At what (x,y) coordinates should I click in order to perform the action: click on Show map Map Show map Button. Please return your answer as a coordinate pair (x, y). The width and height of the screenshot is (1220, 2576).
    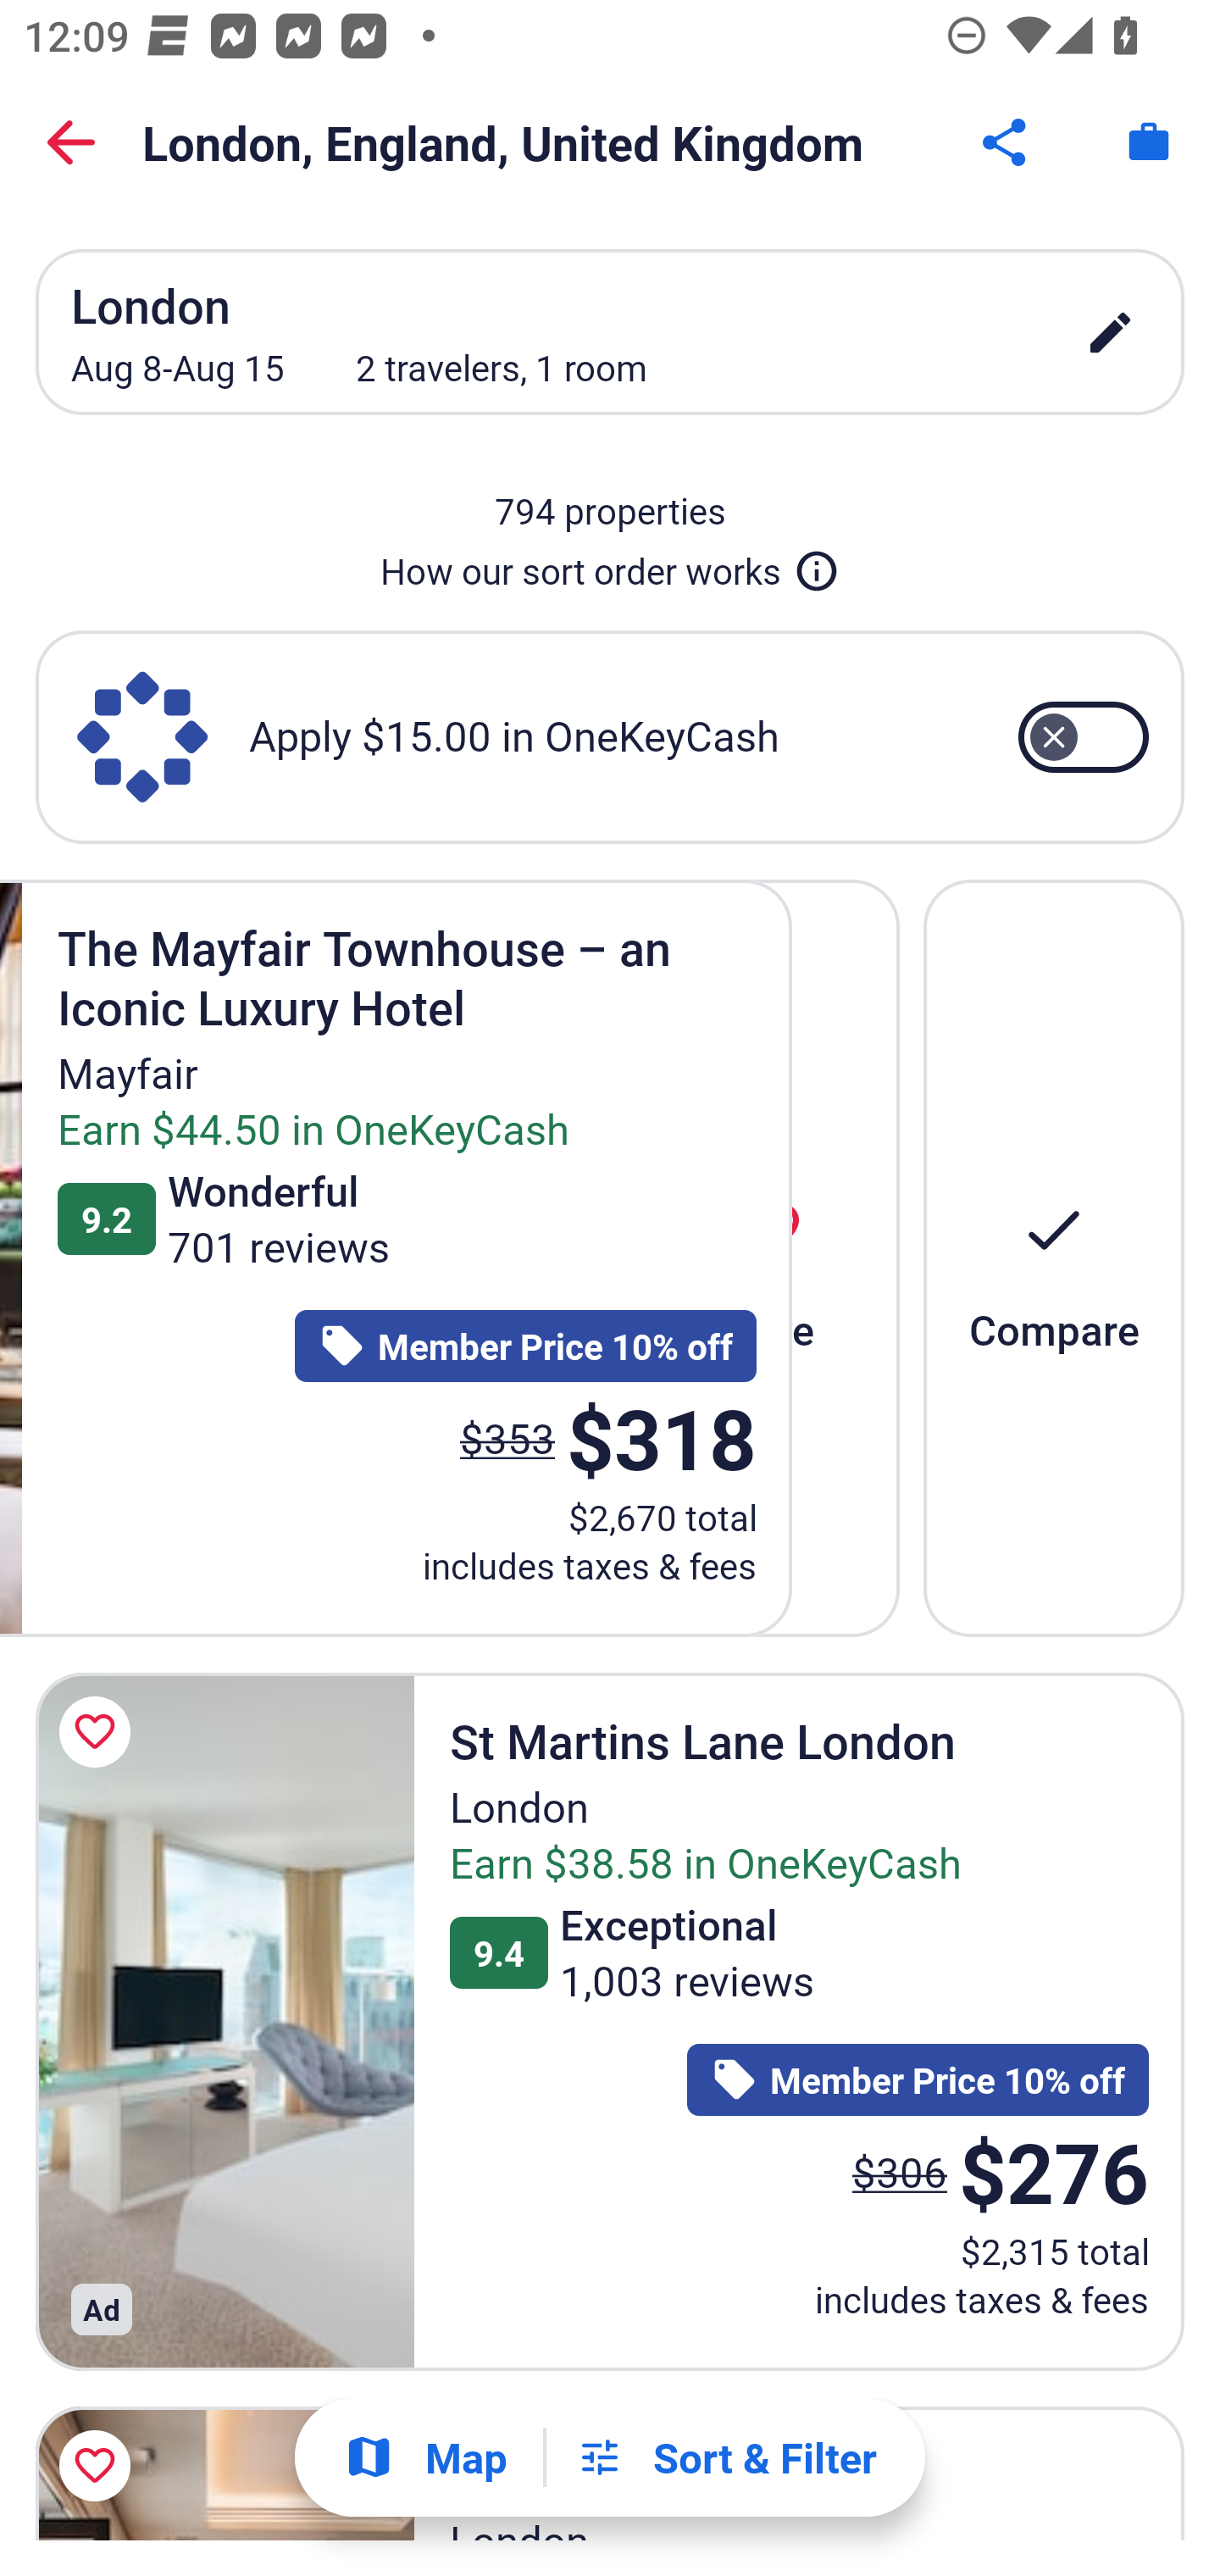
    Looking at the image, I should click on (425, 2457).